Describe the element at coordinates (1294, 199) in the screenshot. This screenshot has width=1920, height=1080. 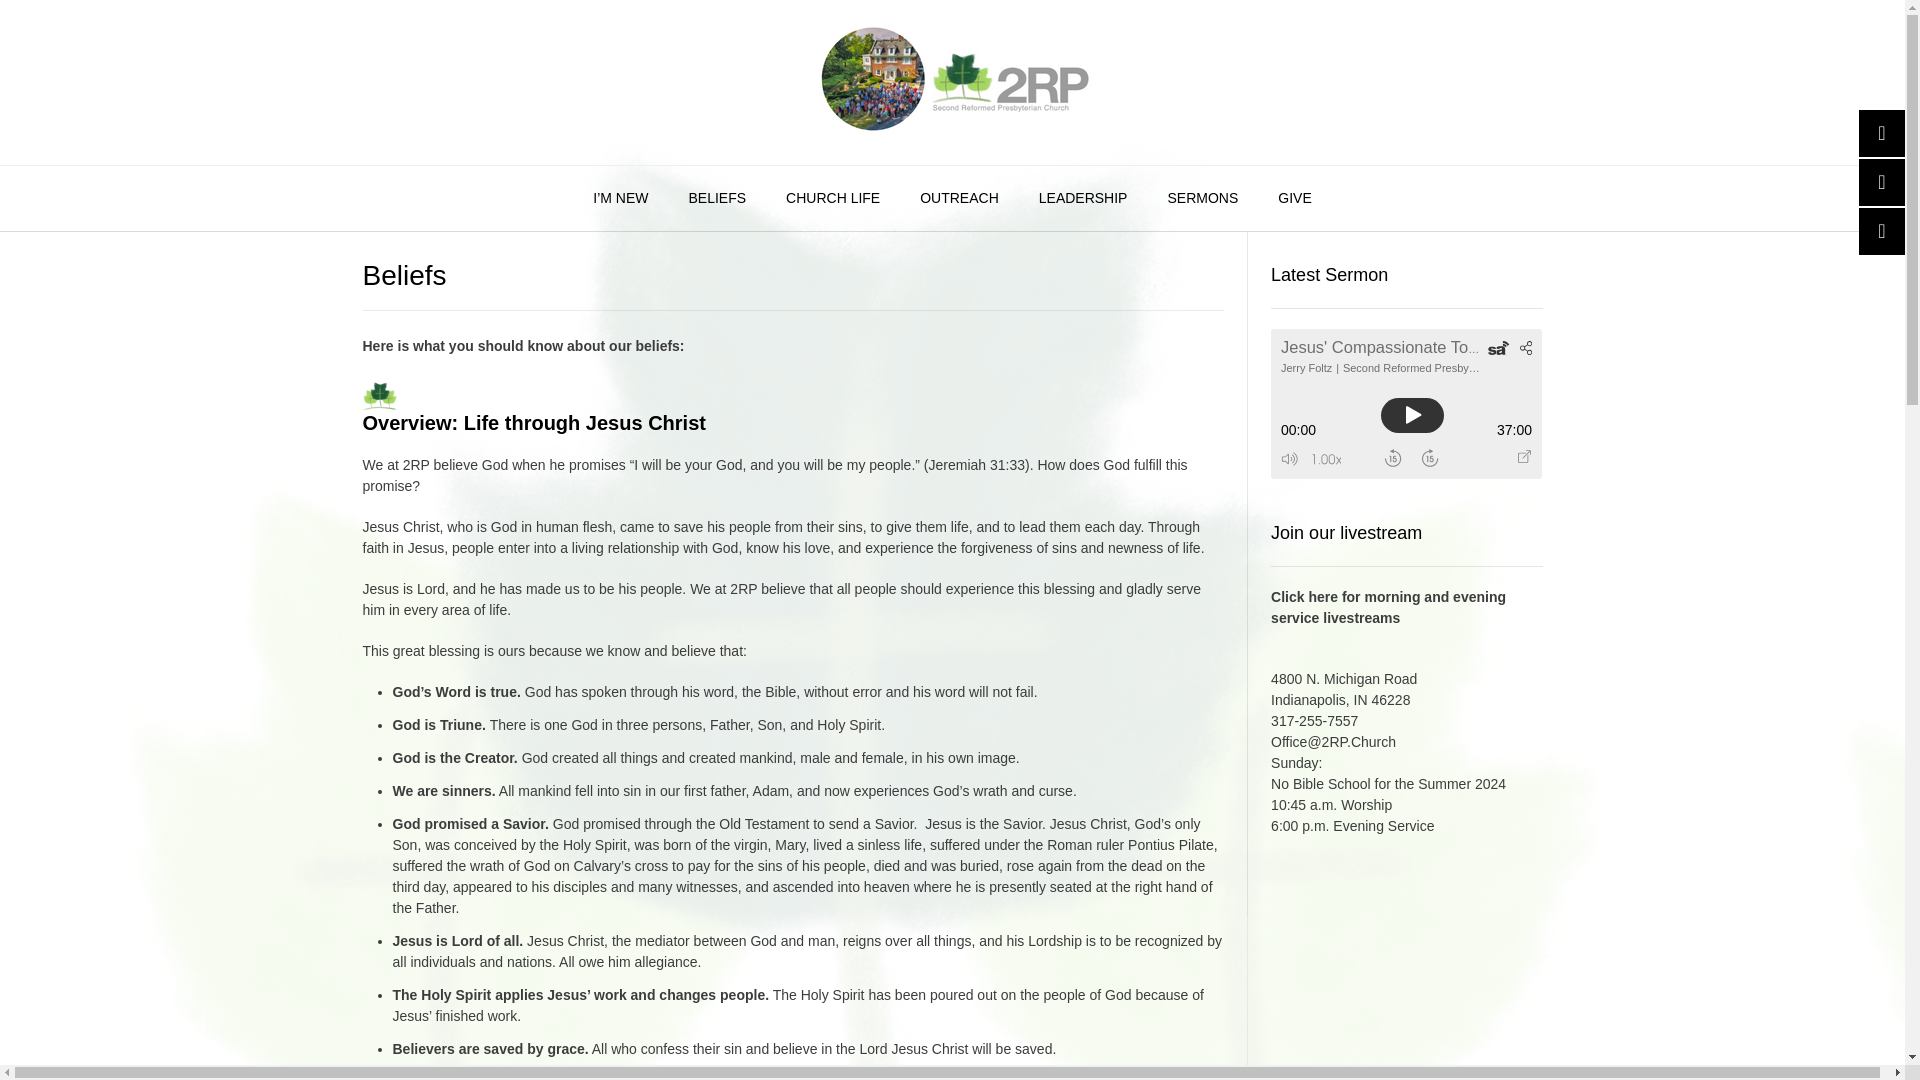
I see `2RP` at that location.